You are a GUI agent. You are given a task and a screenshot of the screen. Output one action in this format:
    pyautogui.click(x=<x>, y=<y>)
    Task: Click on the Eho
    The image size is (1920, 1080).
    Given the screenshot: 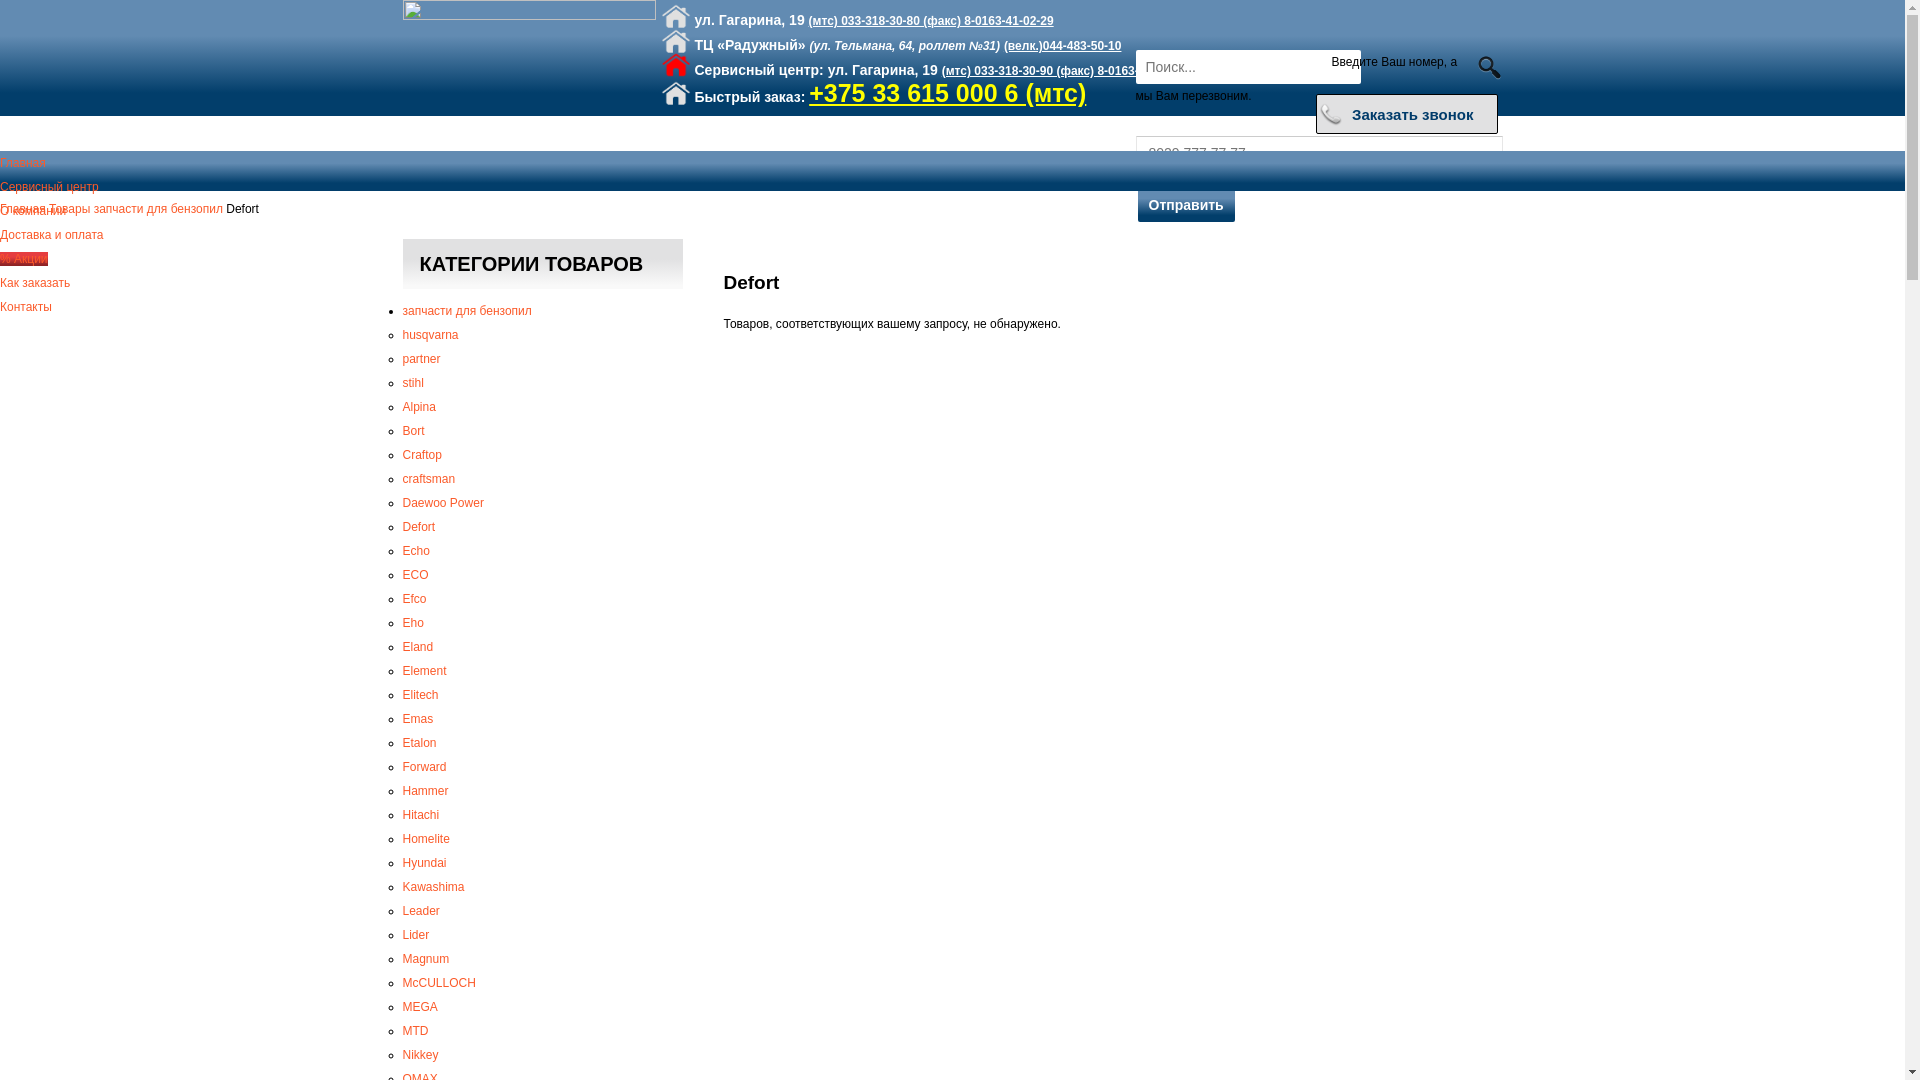 What is the action you would take?
    pyautogui.click(x=412, y=623)
    